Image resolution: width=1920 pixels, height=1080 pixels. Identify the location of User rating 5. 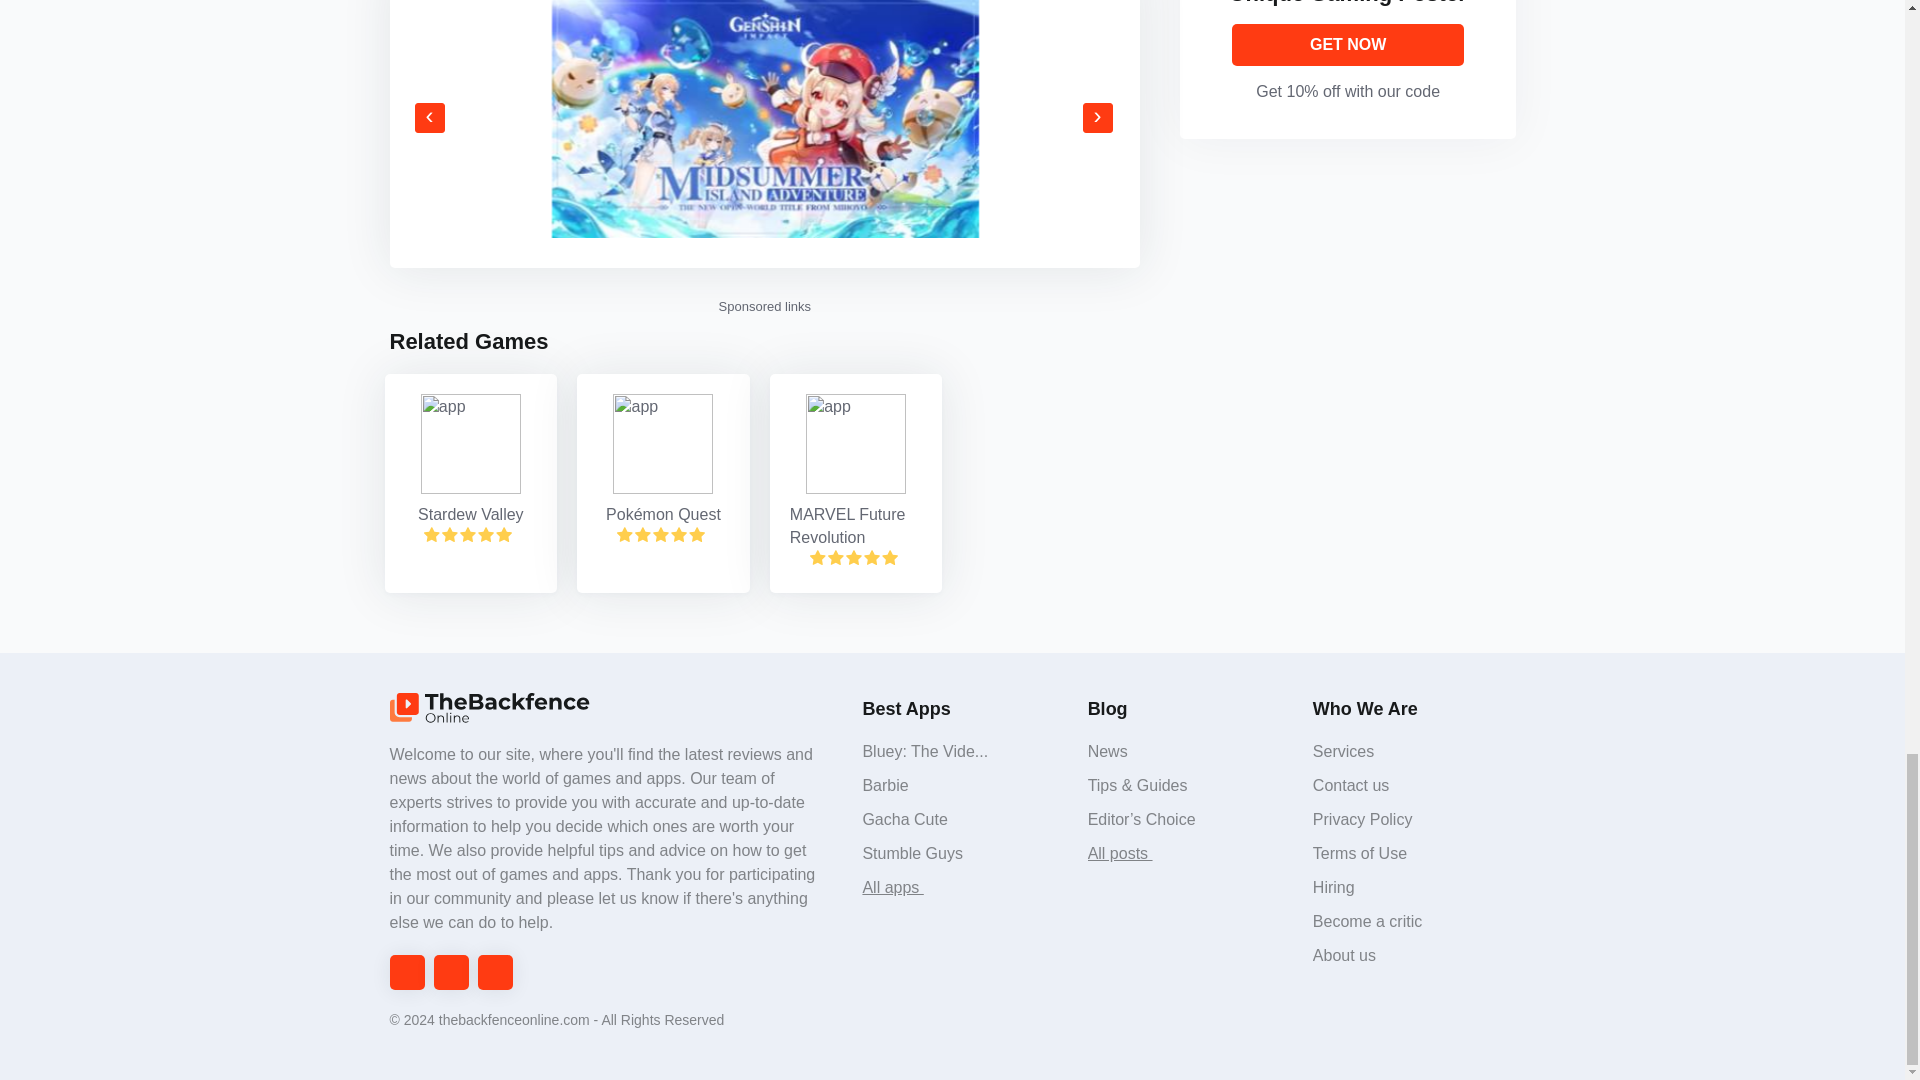
(468, 534).